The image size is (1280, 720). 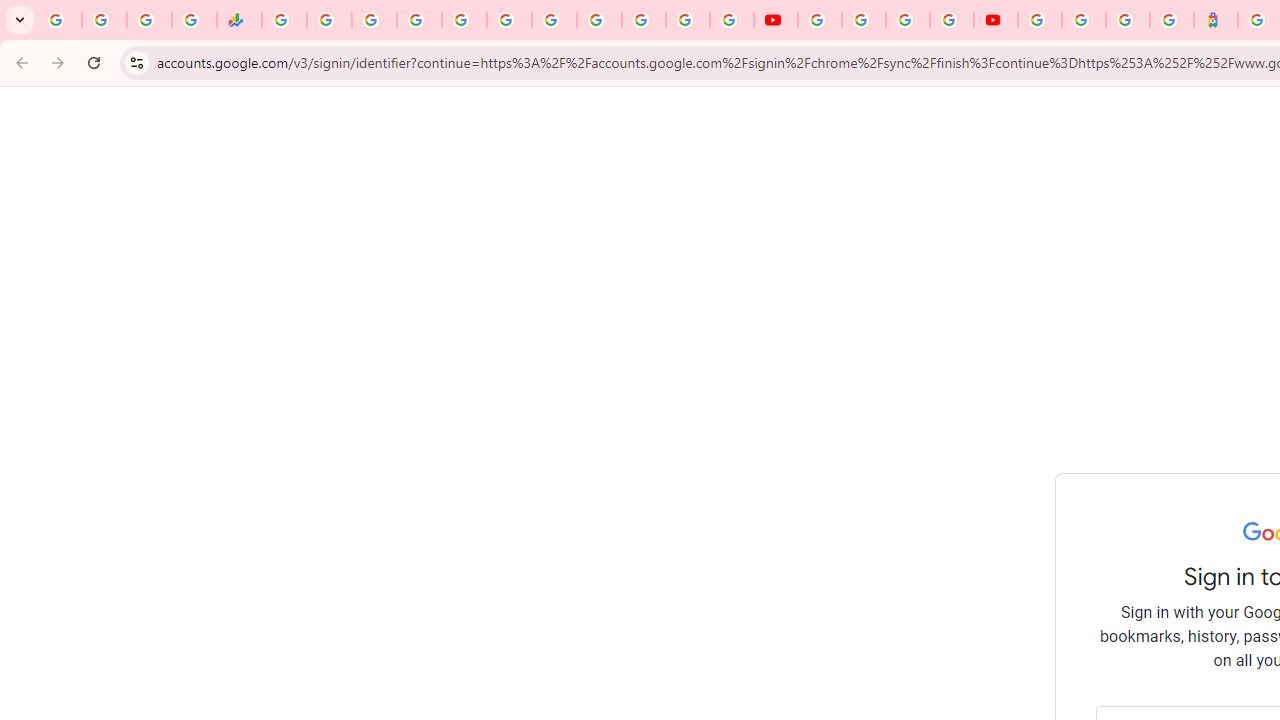 What do you see at coordinates (644, 20) in the screenshot?
I see `Sign in - Google Accounts` at bounding box center [644, 20].